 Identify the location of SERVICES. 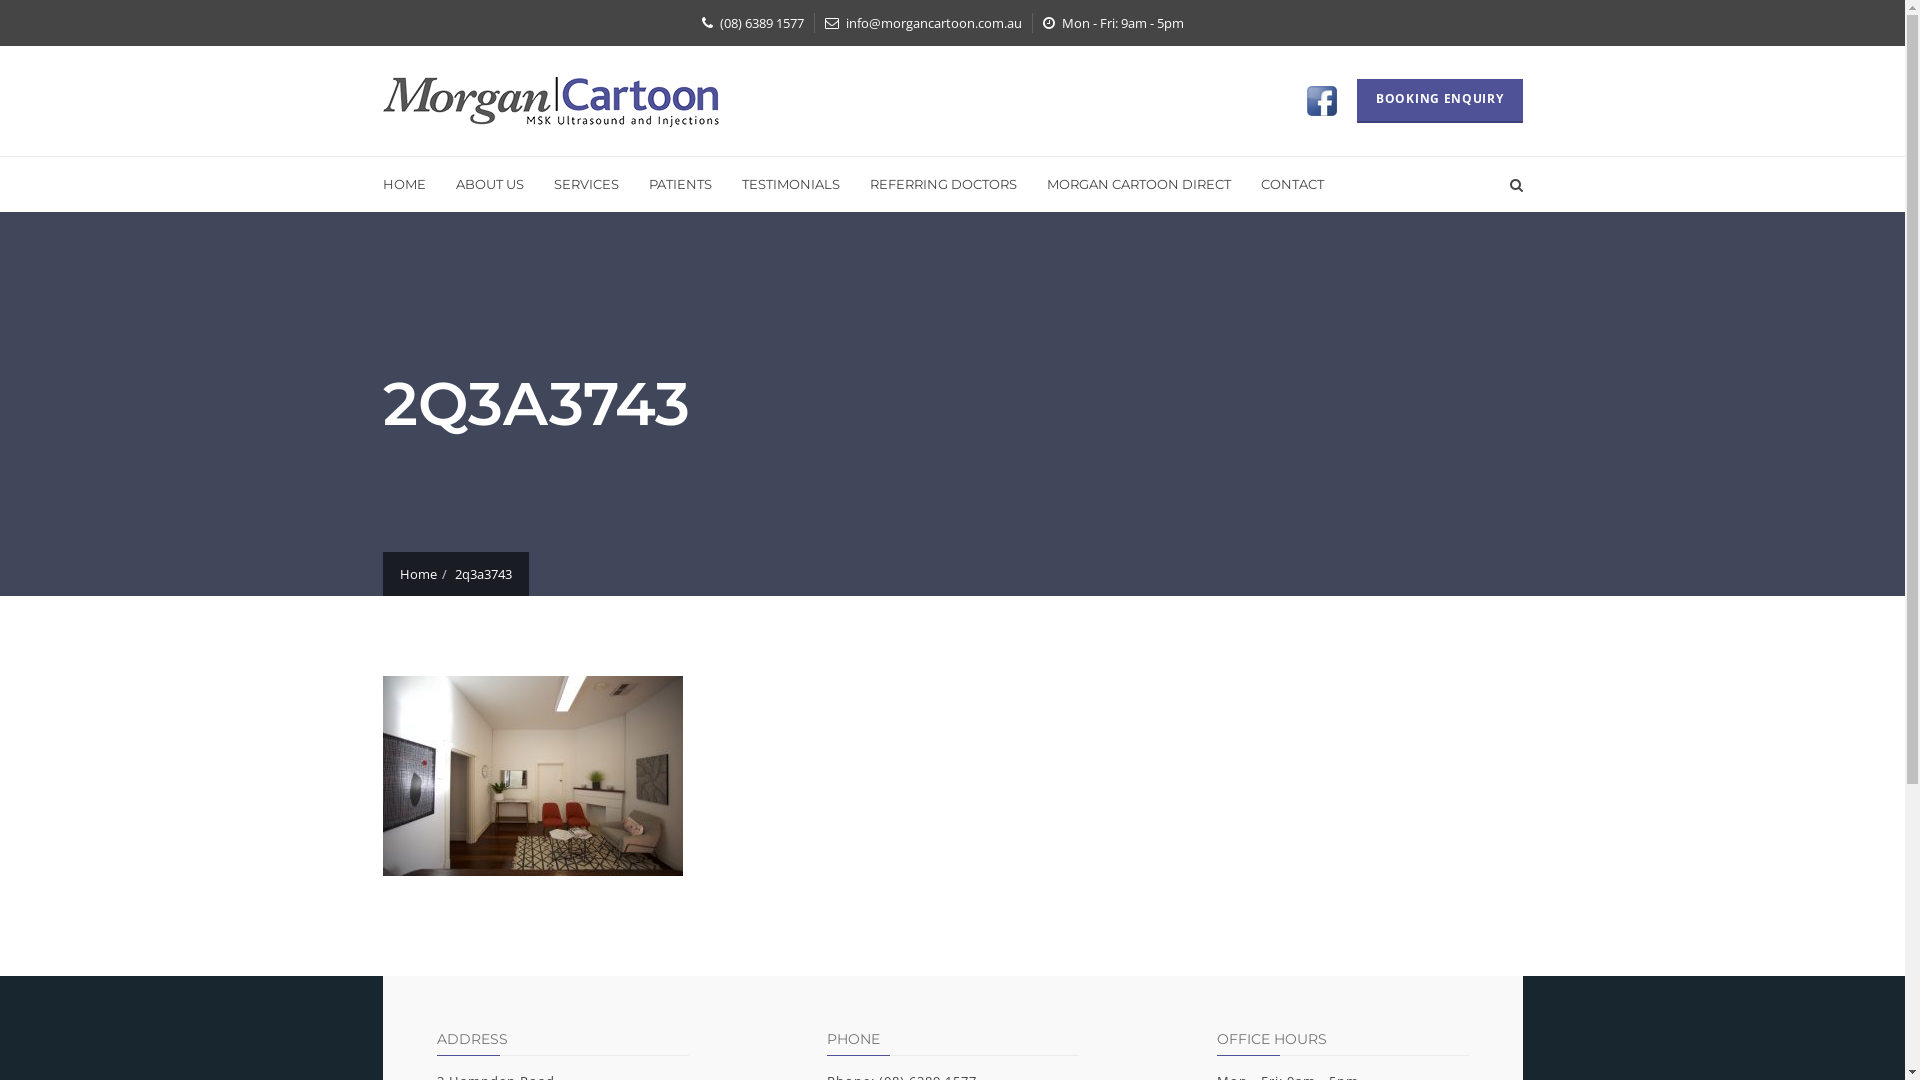
(586, 184).